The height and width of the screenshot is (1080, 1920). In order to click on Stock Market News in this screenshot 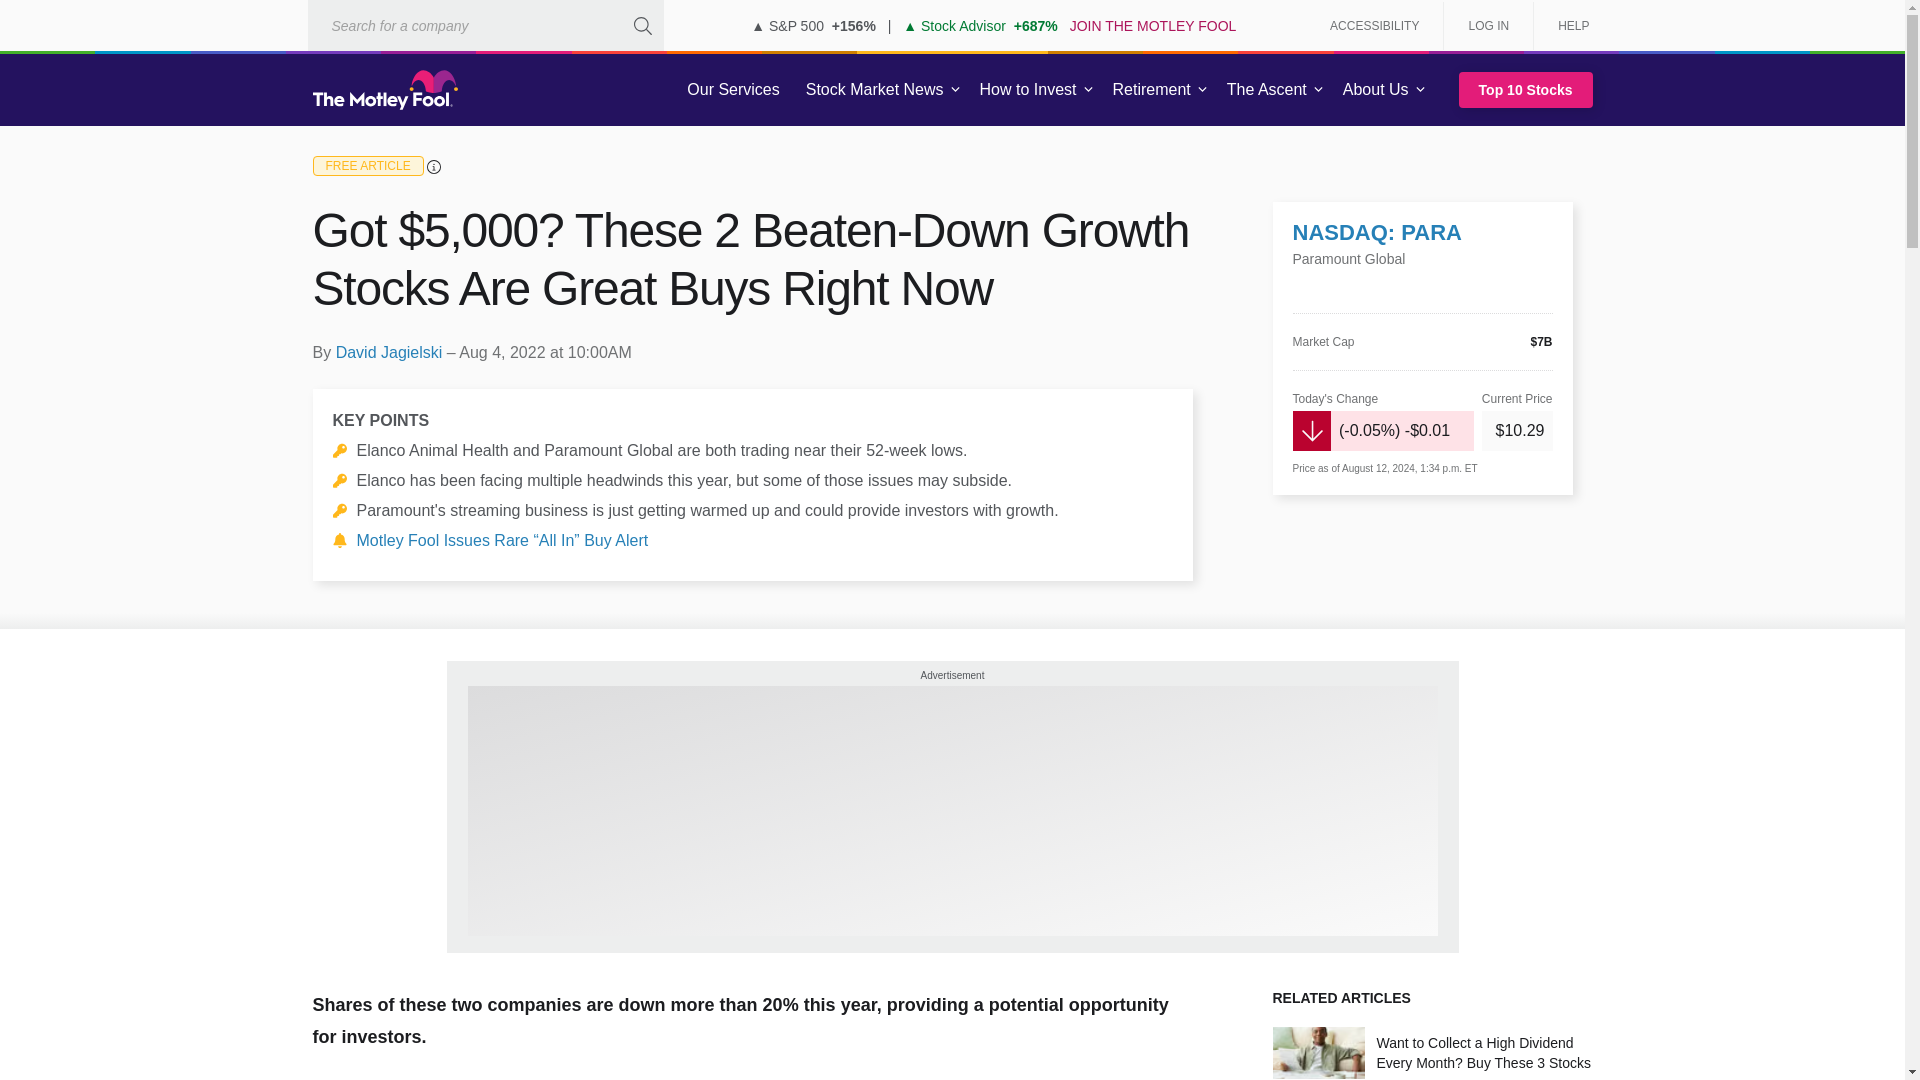, I will do `click(874, 90)`.